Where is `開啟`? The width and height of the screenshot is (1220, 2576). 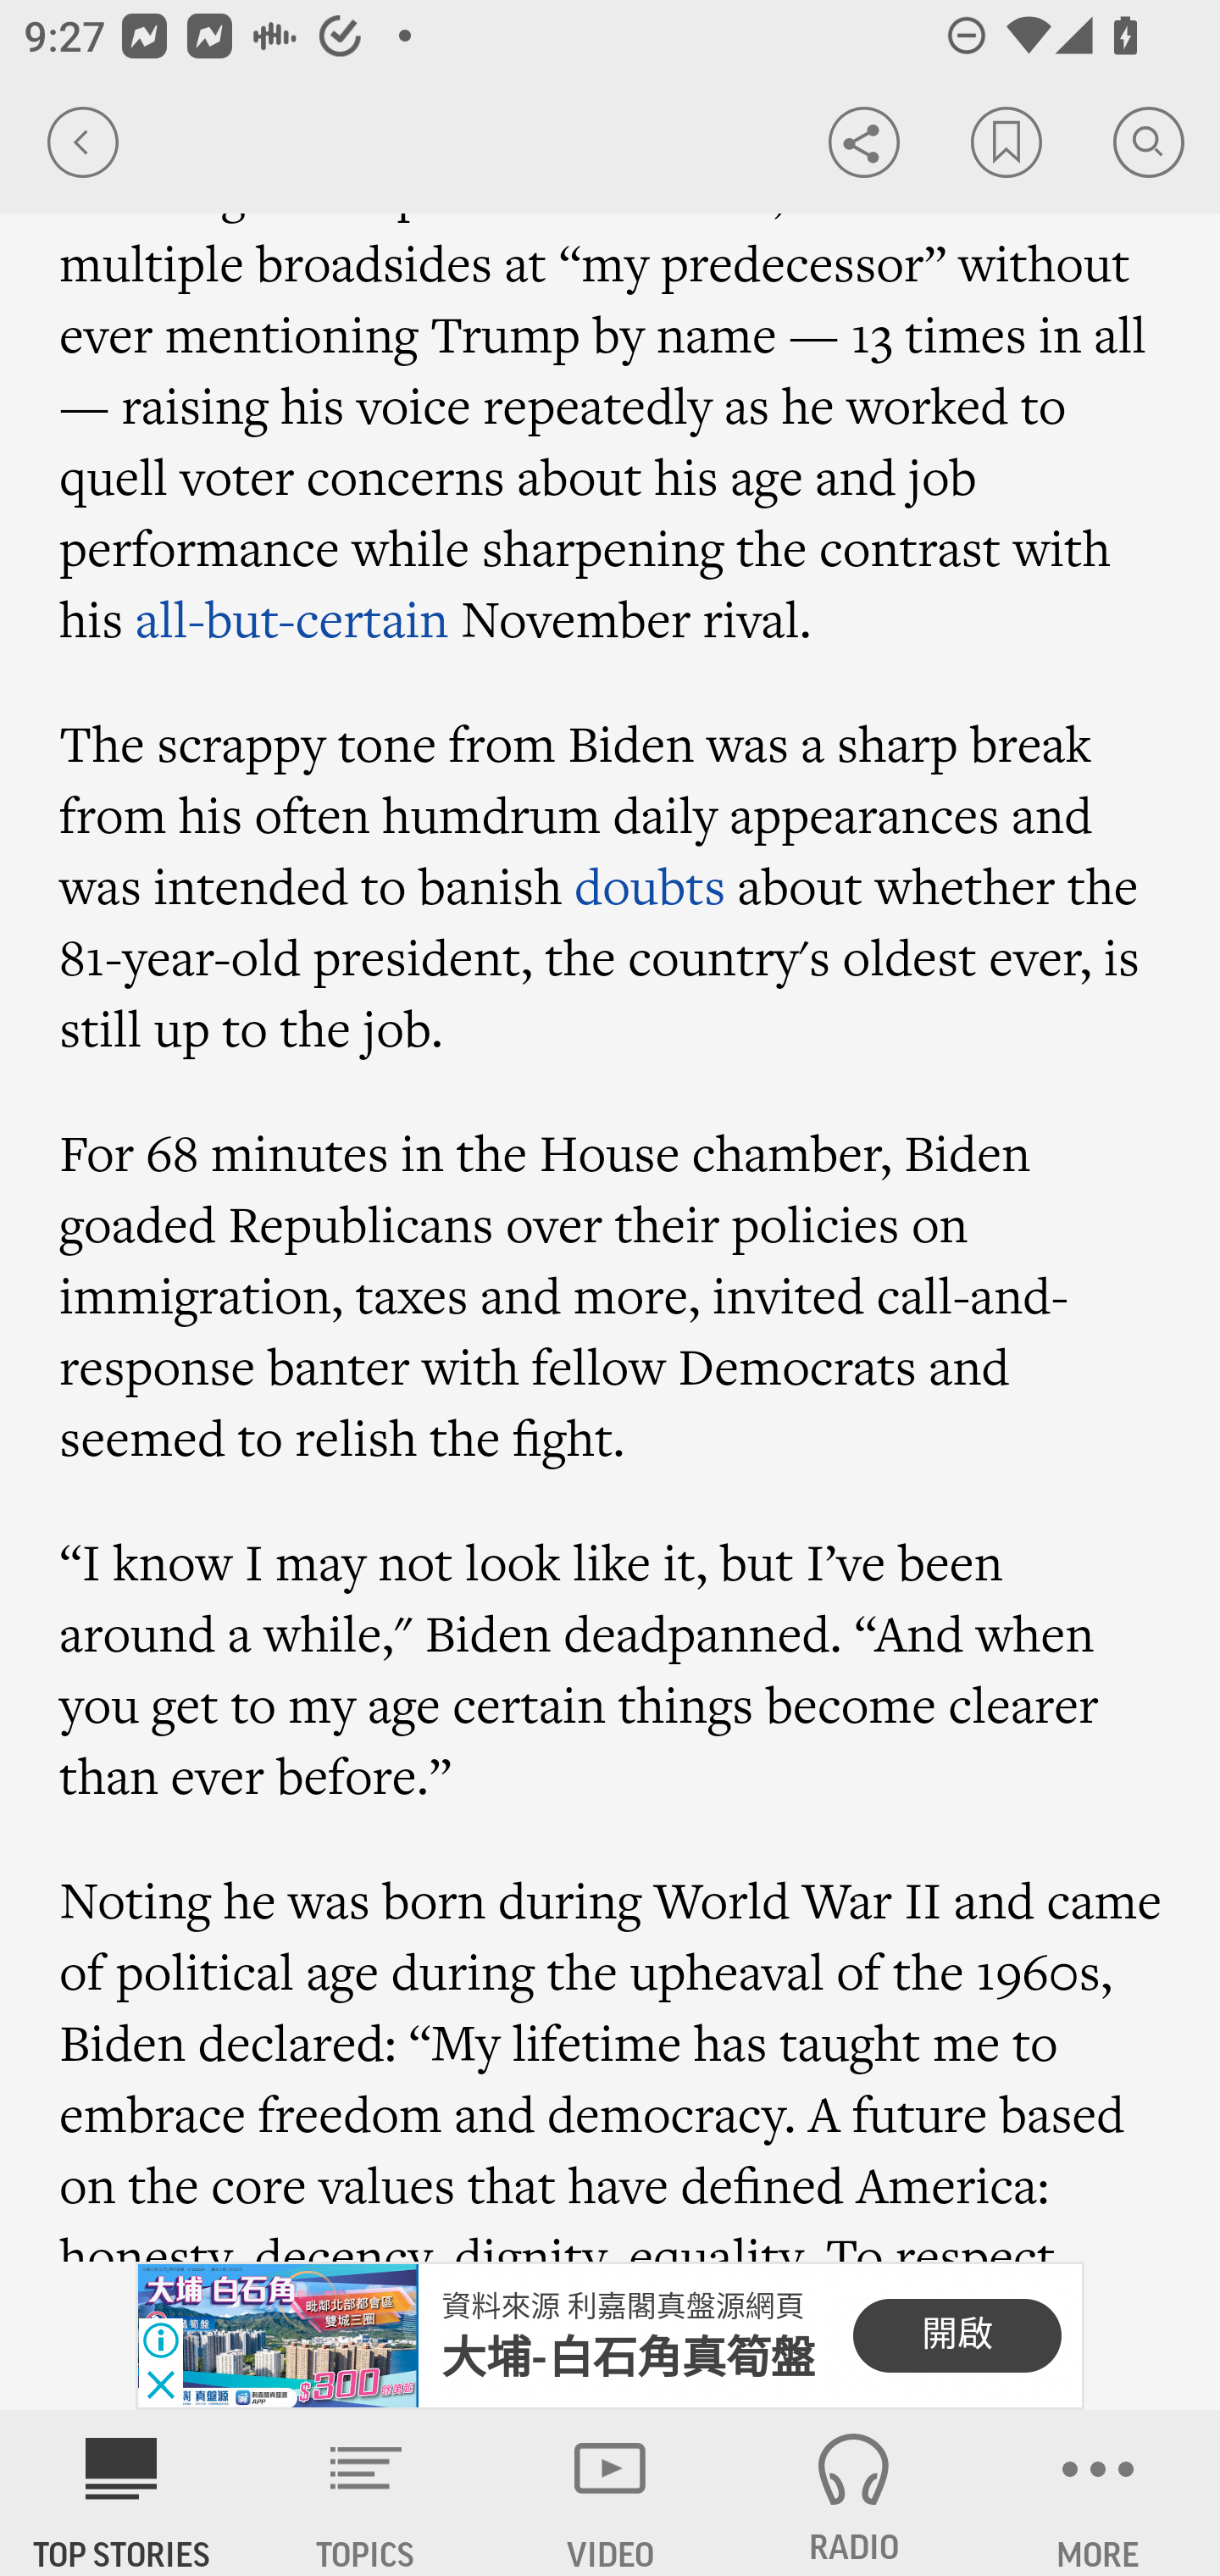 開啟 is located at coordinates (957, 2335).